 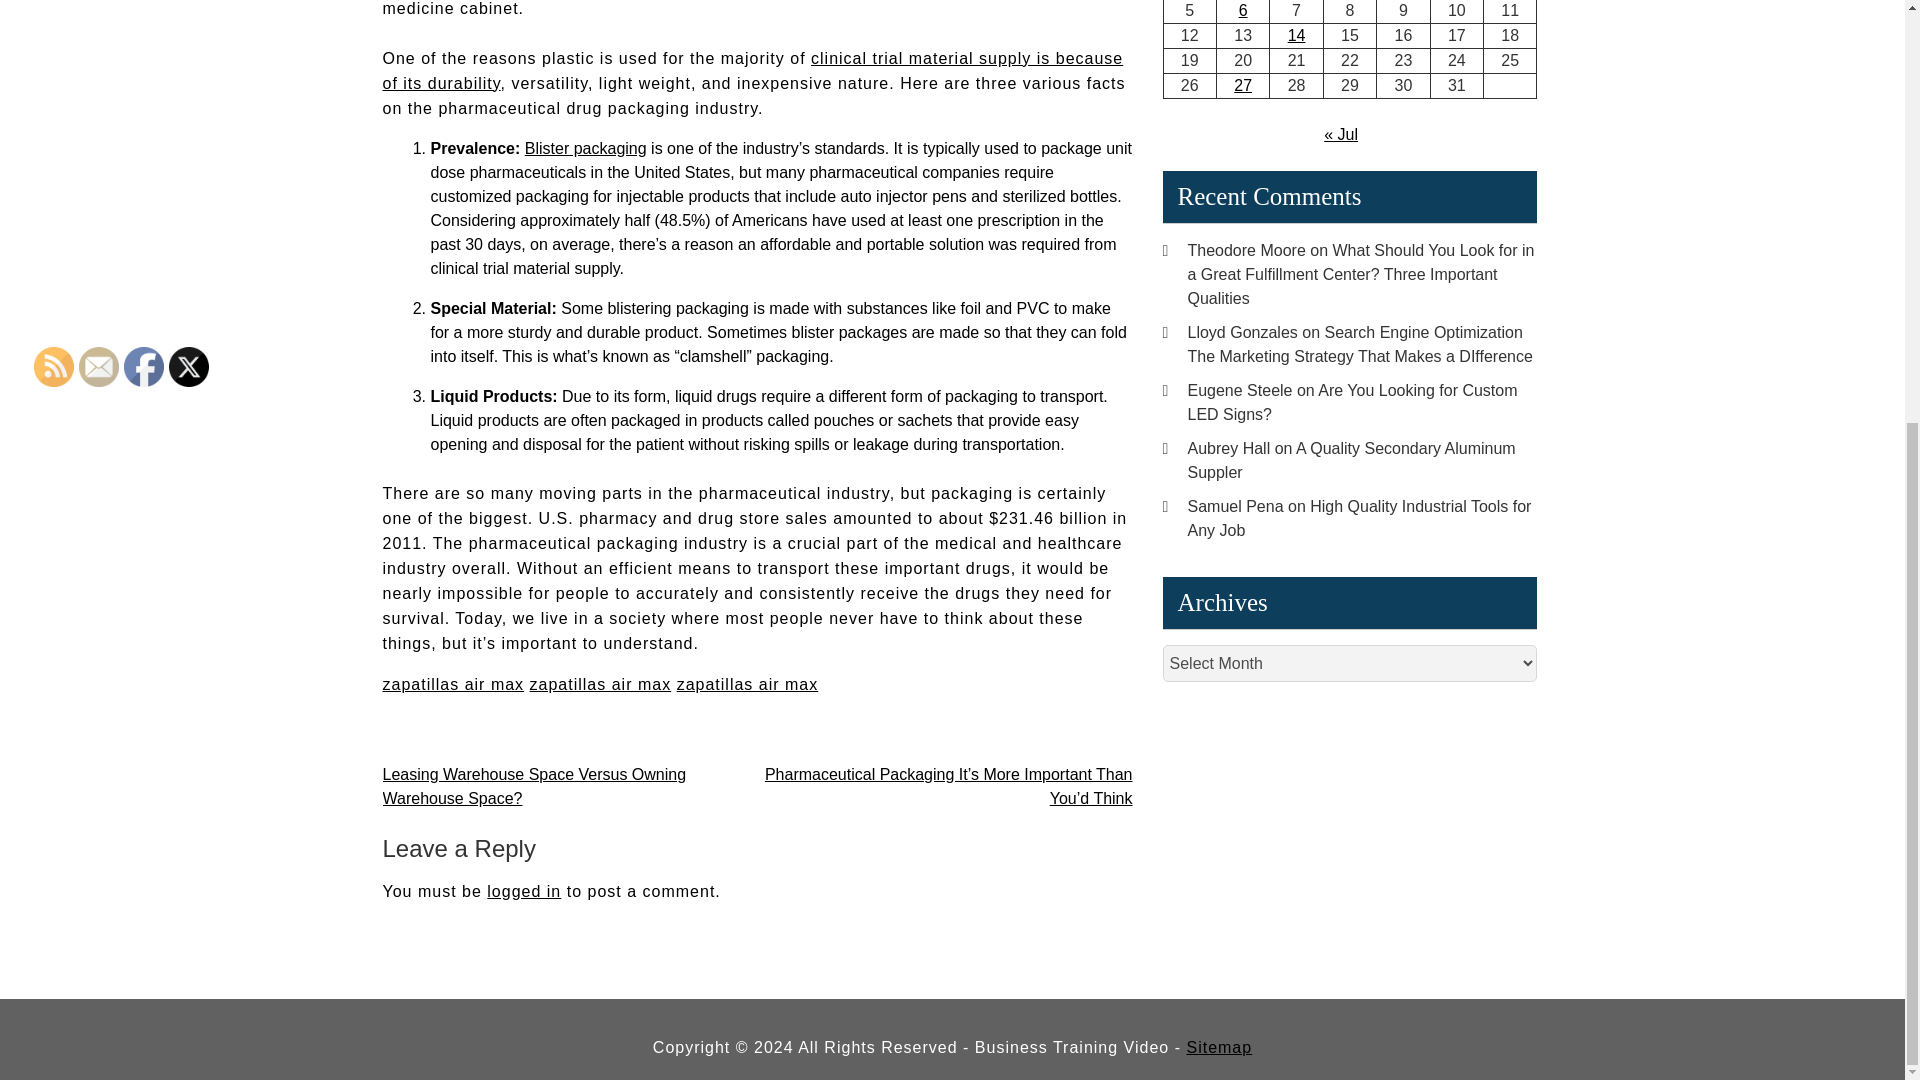 What do you see at coordinates (453, 684) in the screenshot?
I see `zapatillas air max` at bounding box center [453, 684].